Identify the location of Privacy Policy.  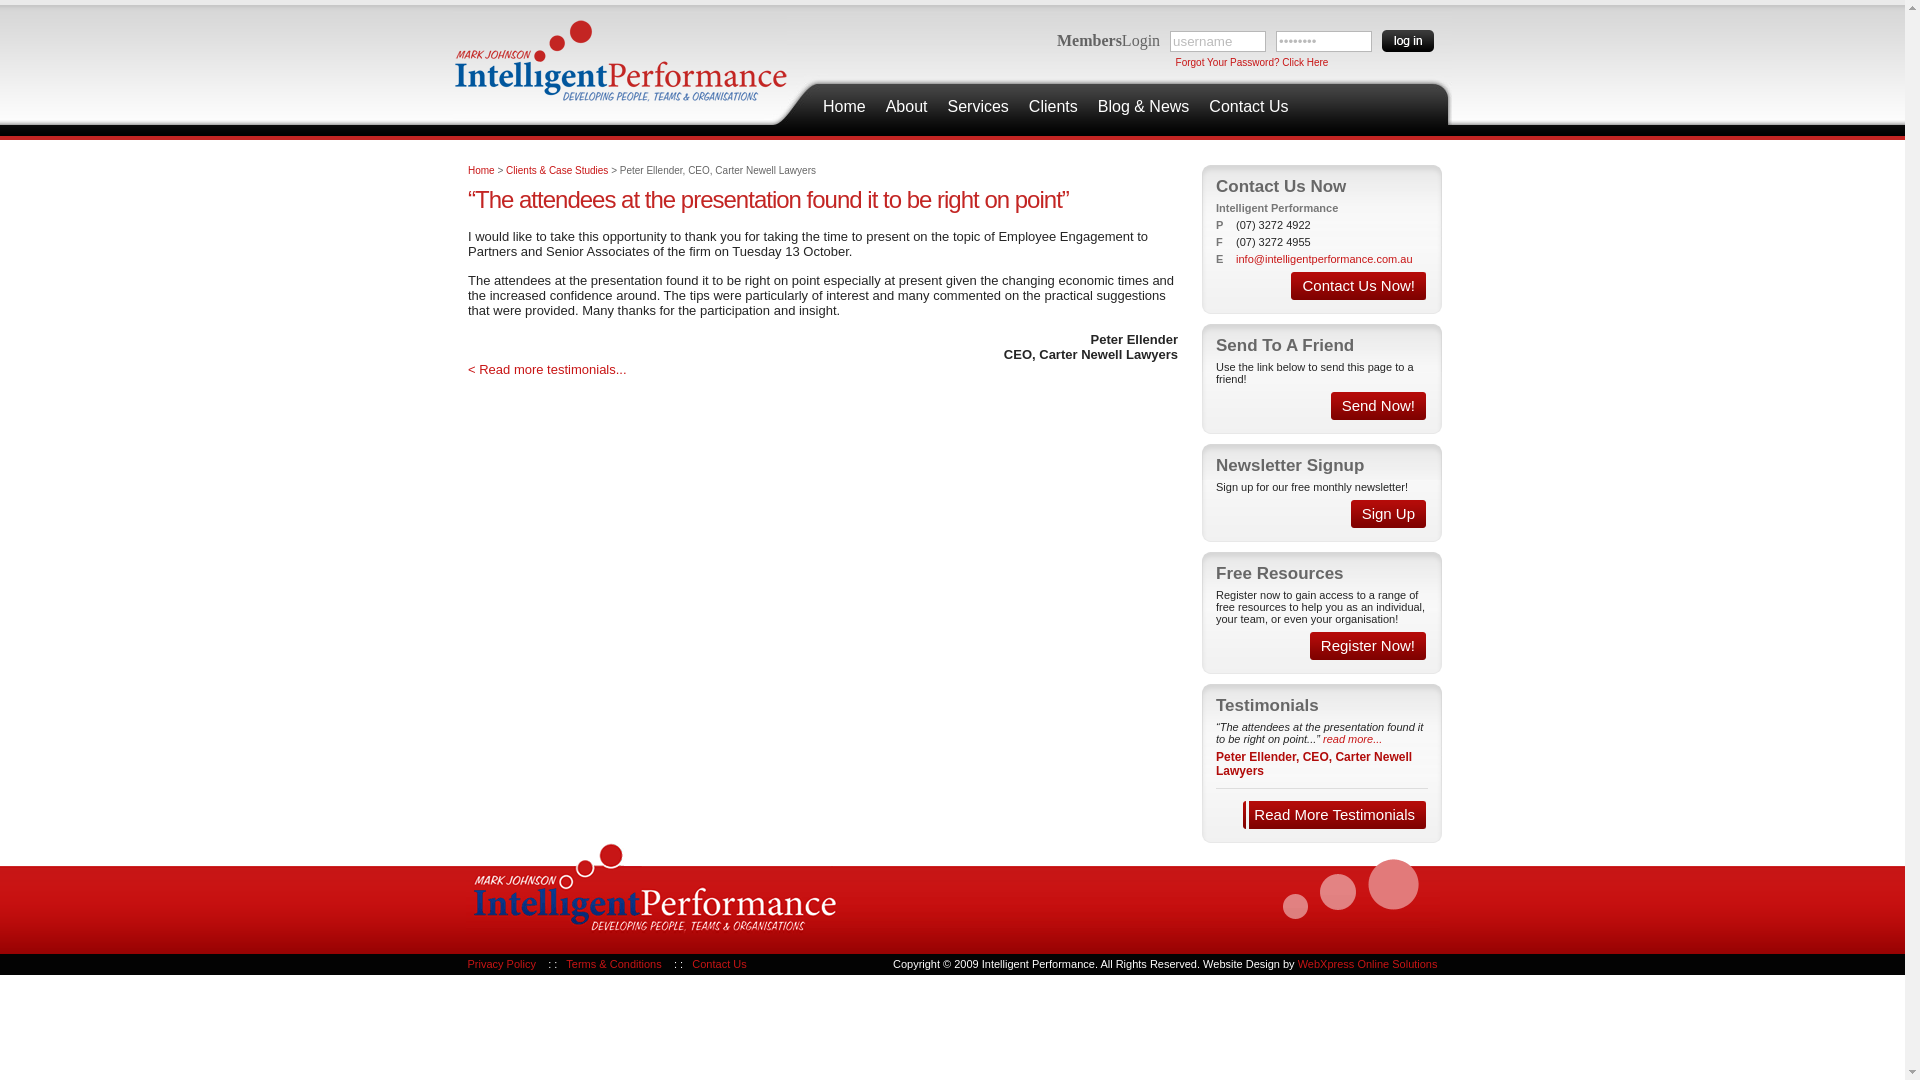
(502, 964).